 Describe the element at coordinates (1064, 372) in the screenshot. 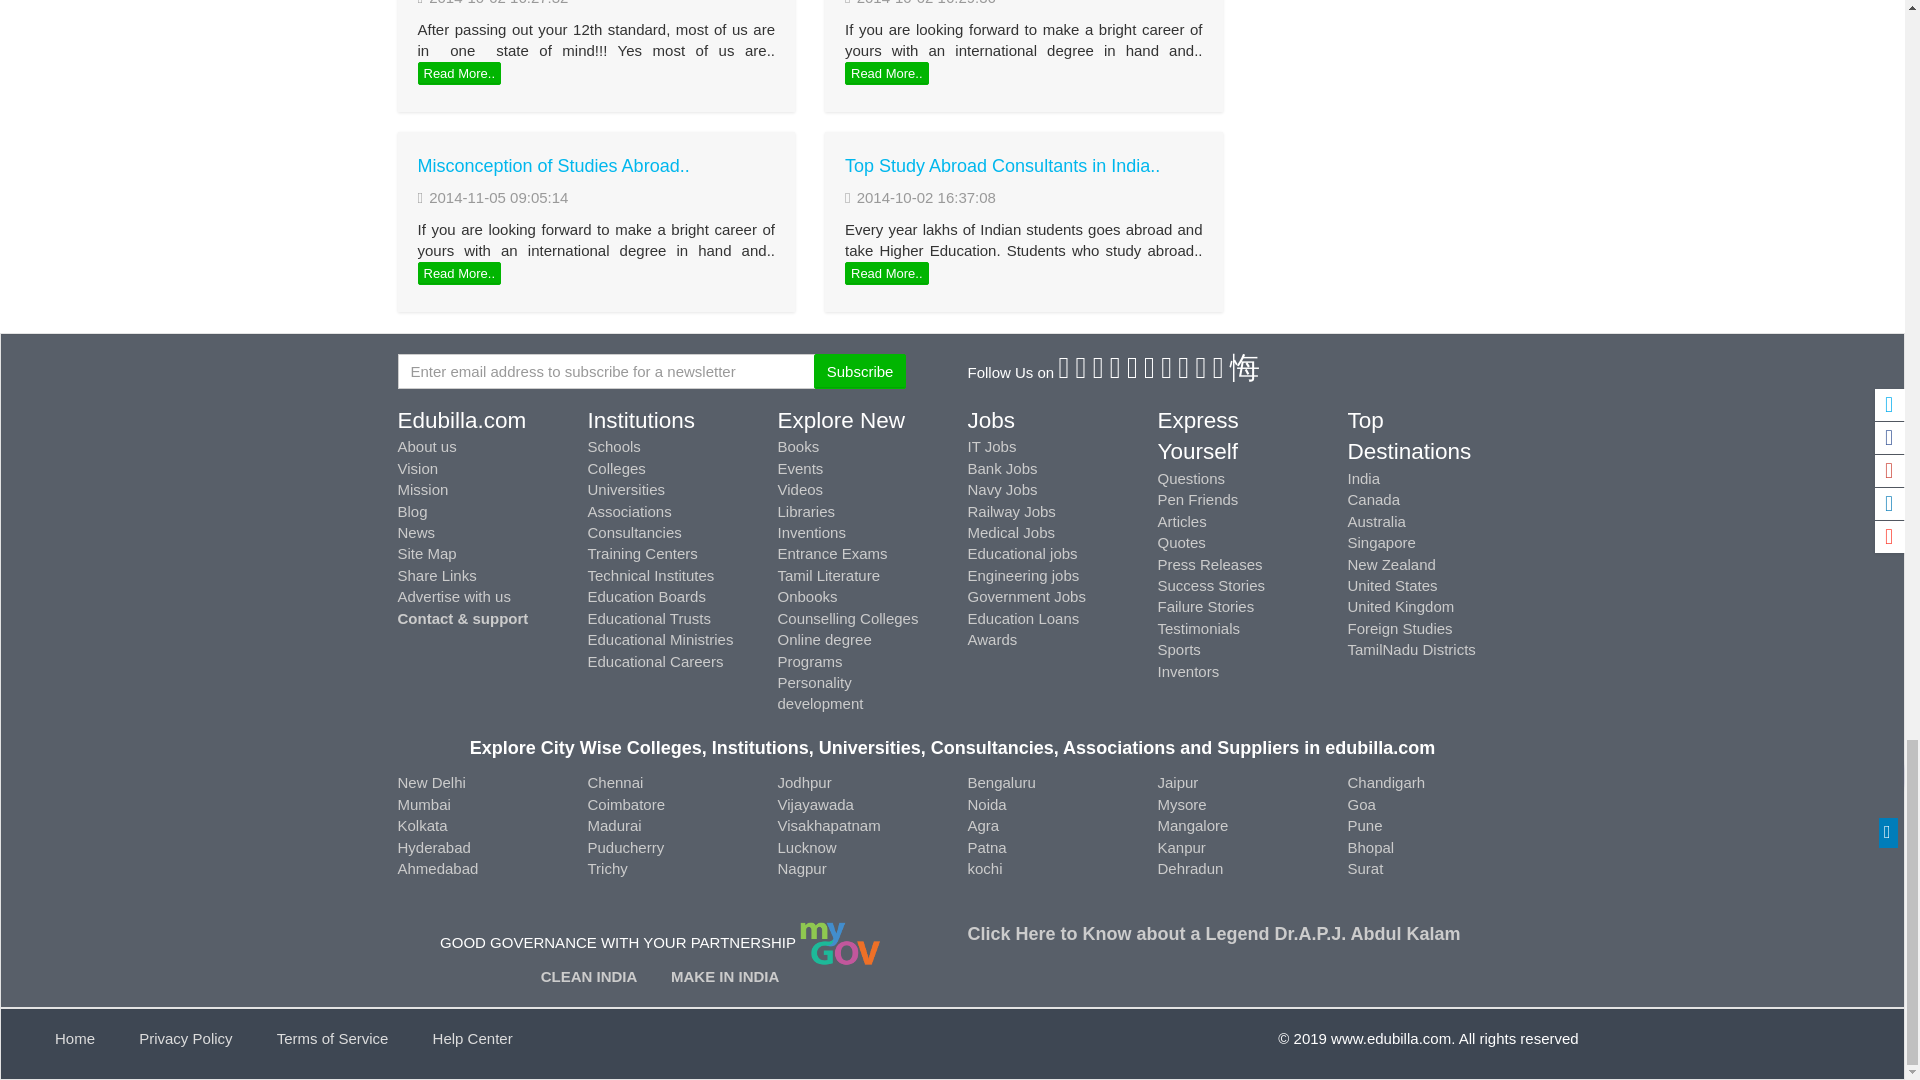

I see `Facebook` at that location.